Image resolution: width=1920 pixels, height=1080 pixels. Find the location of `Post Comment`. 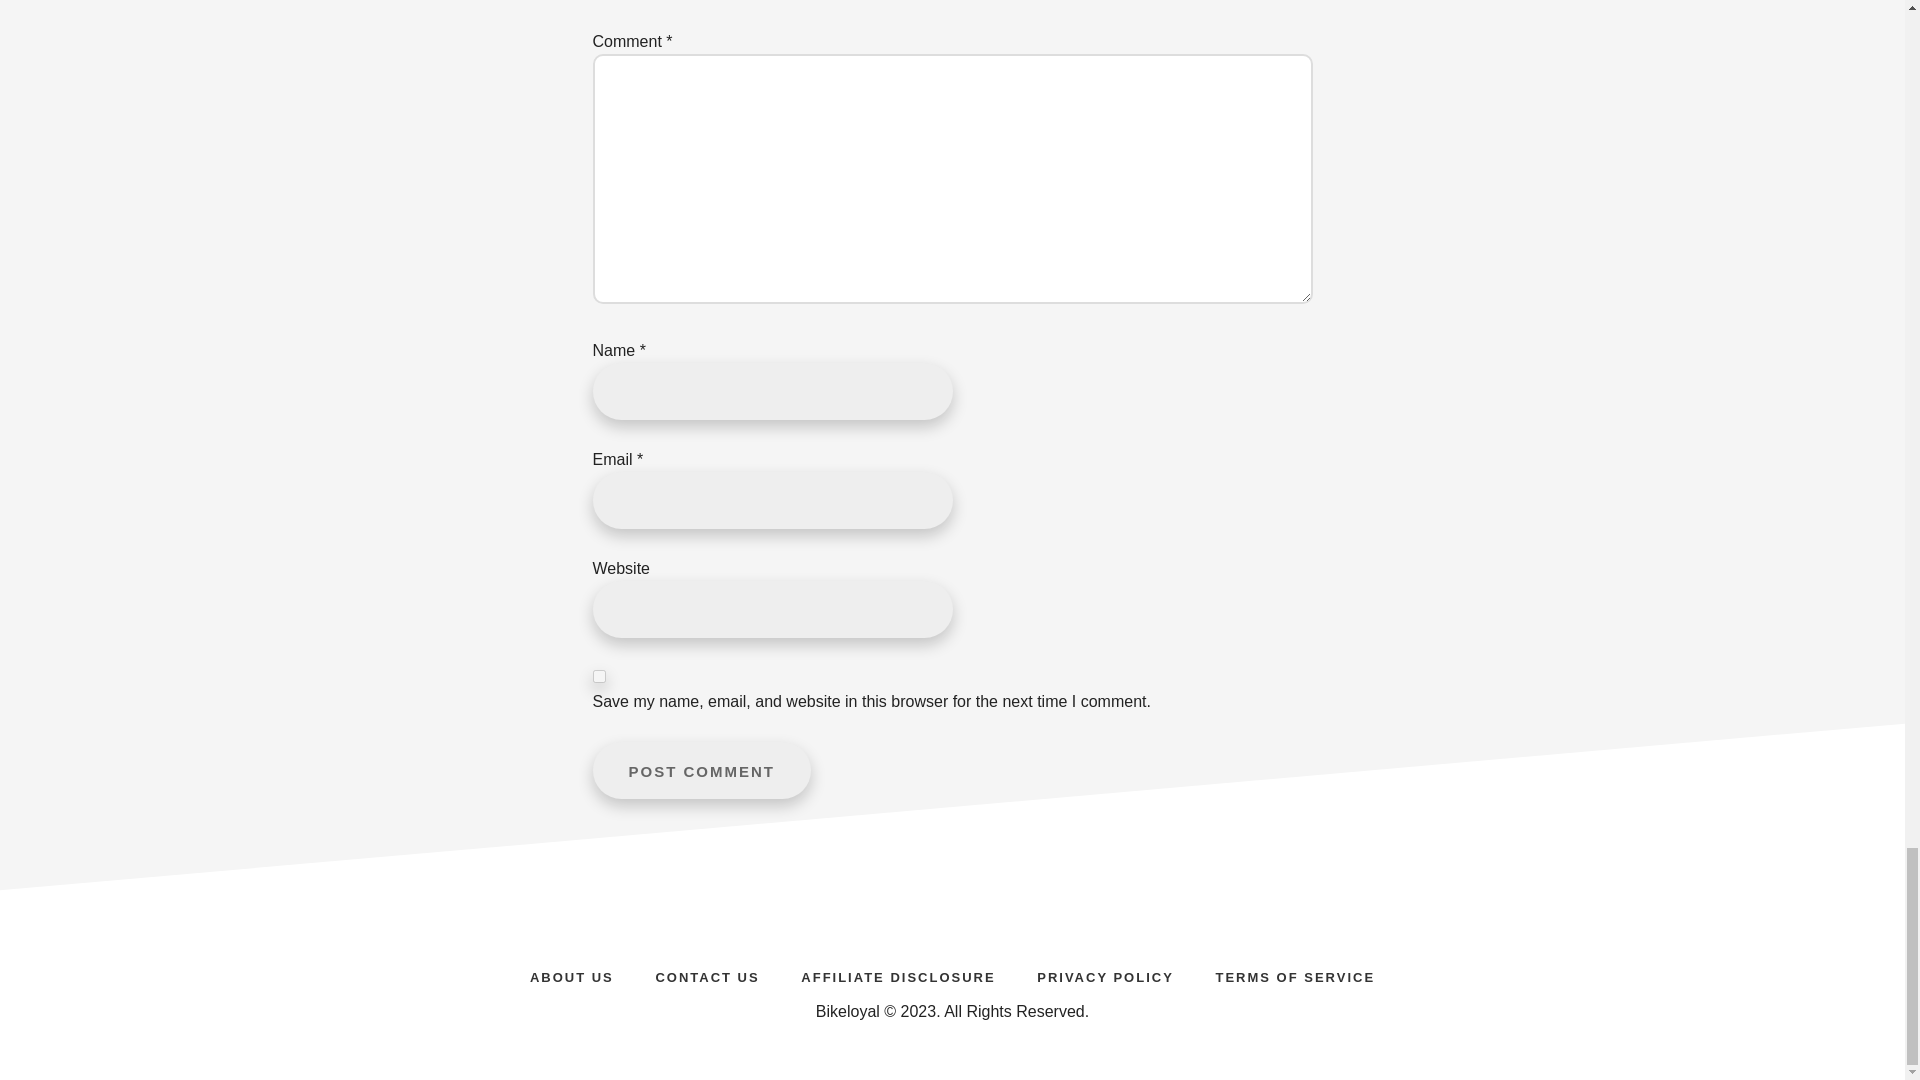

Post Comment is located at coordinates (700, 770).